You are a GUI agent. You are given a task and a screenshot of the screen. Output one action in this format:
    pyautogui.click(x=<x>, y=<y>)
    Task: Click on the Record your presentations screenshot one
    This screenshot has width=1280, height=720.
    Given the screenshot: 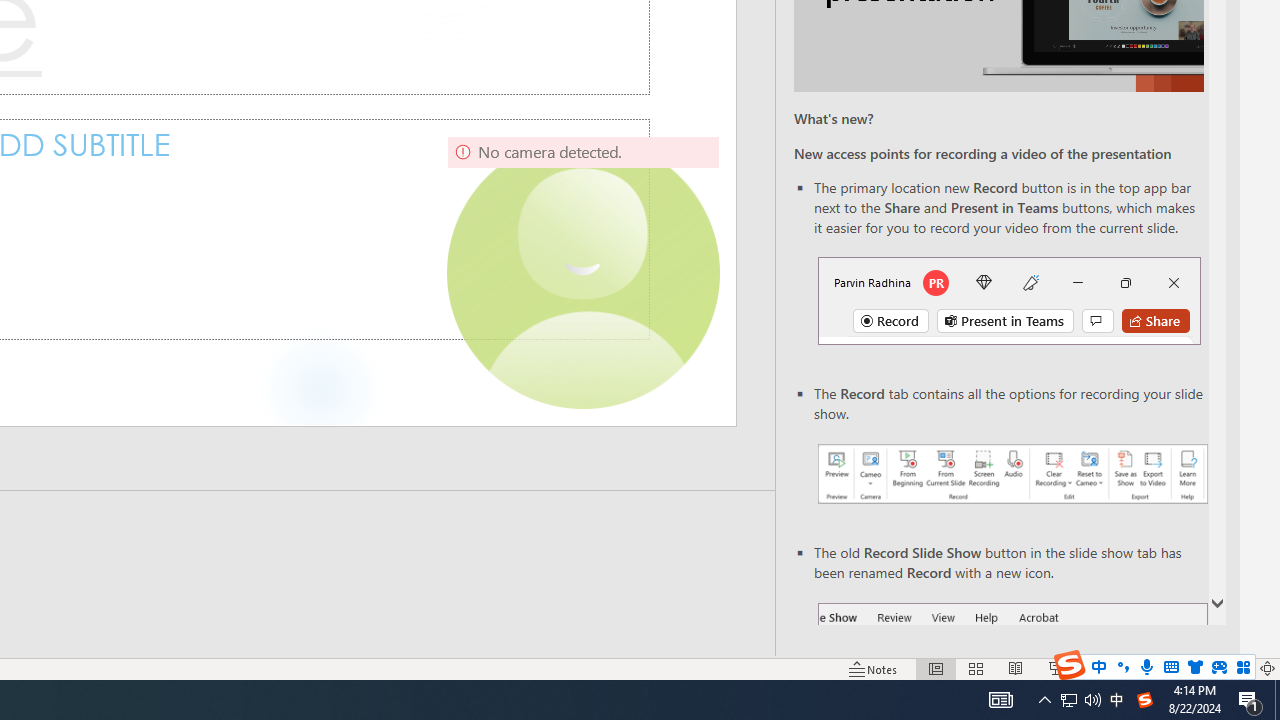 What is the action you would take?
    pyautogui.click(x=1012, y=474)
    